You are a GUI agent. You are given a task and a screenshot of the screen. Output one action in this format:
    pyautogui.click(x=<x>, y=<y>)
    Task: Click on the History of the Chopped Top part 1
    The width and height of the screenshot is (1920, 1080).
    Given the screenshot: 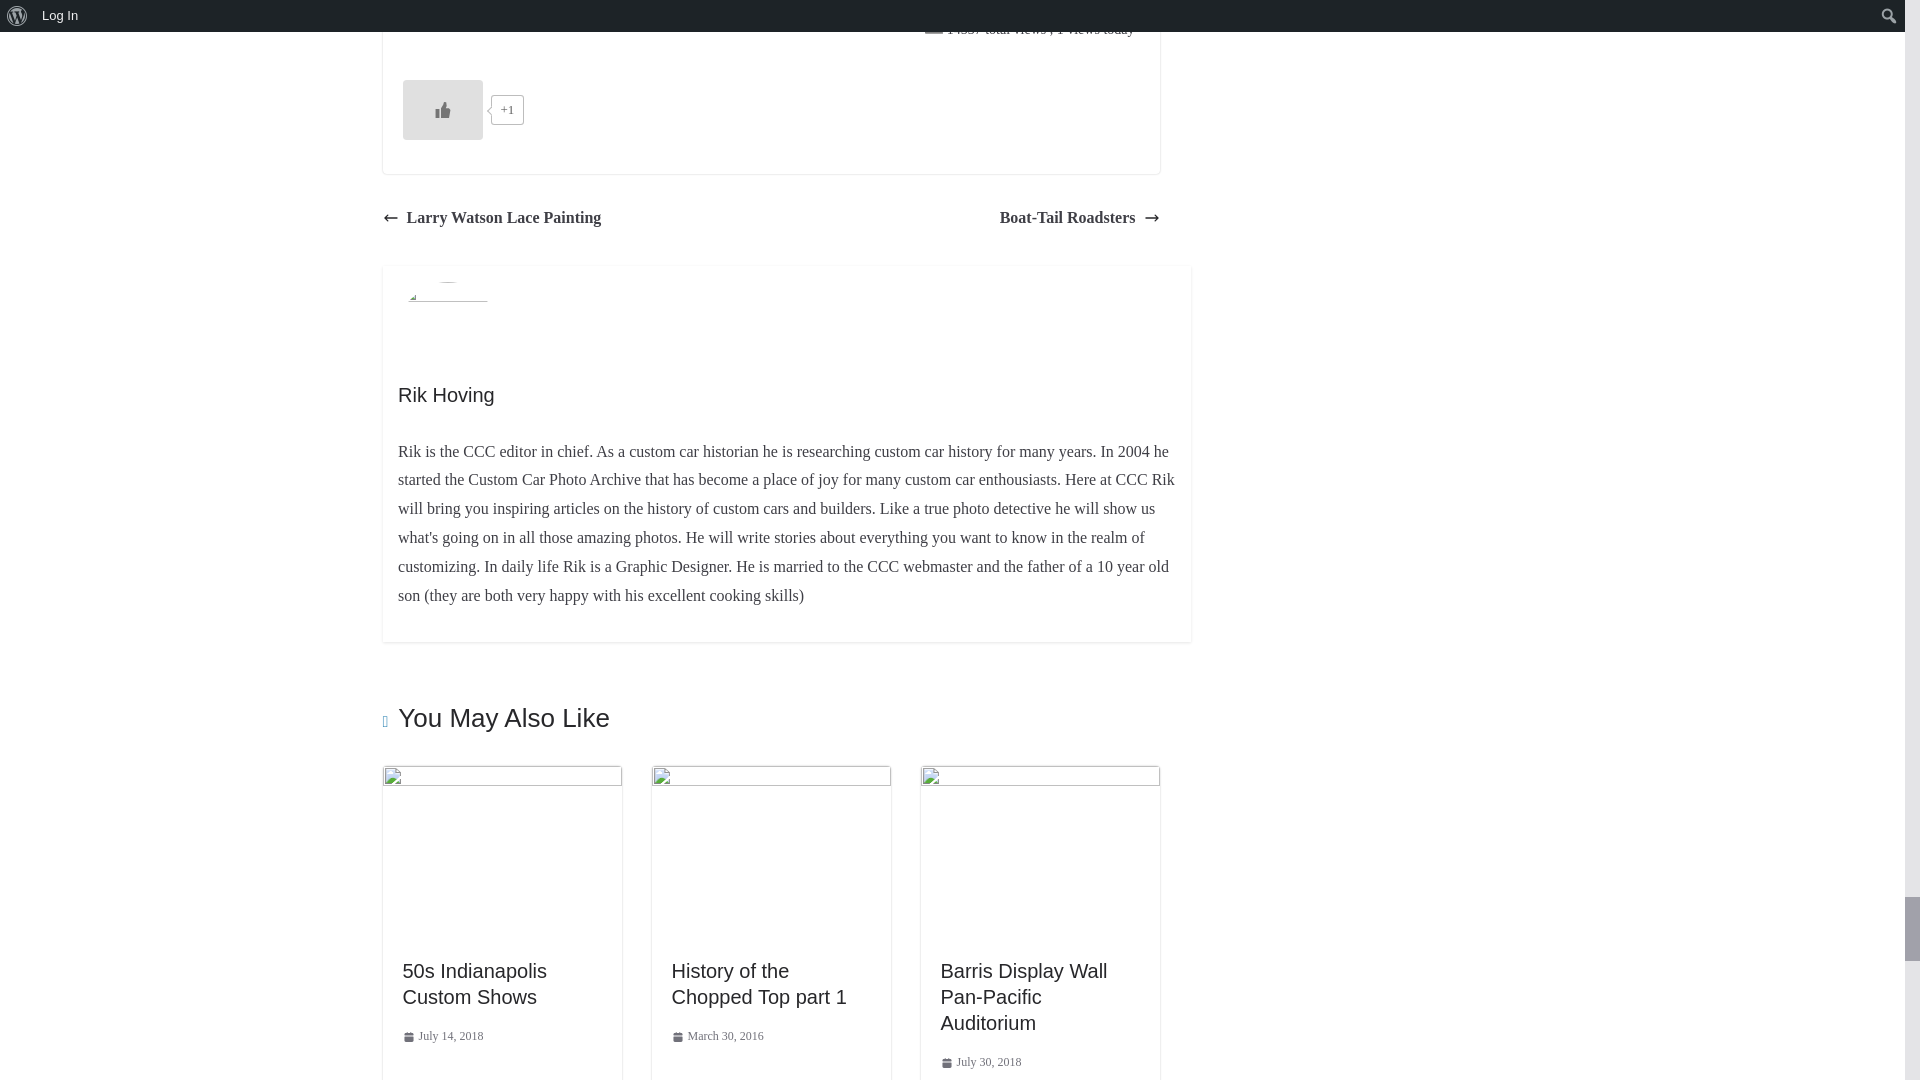 What is the action you would take?
    pyautogui.click(x=771, y=780)
    